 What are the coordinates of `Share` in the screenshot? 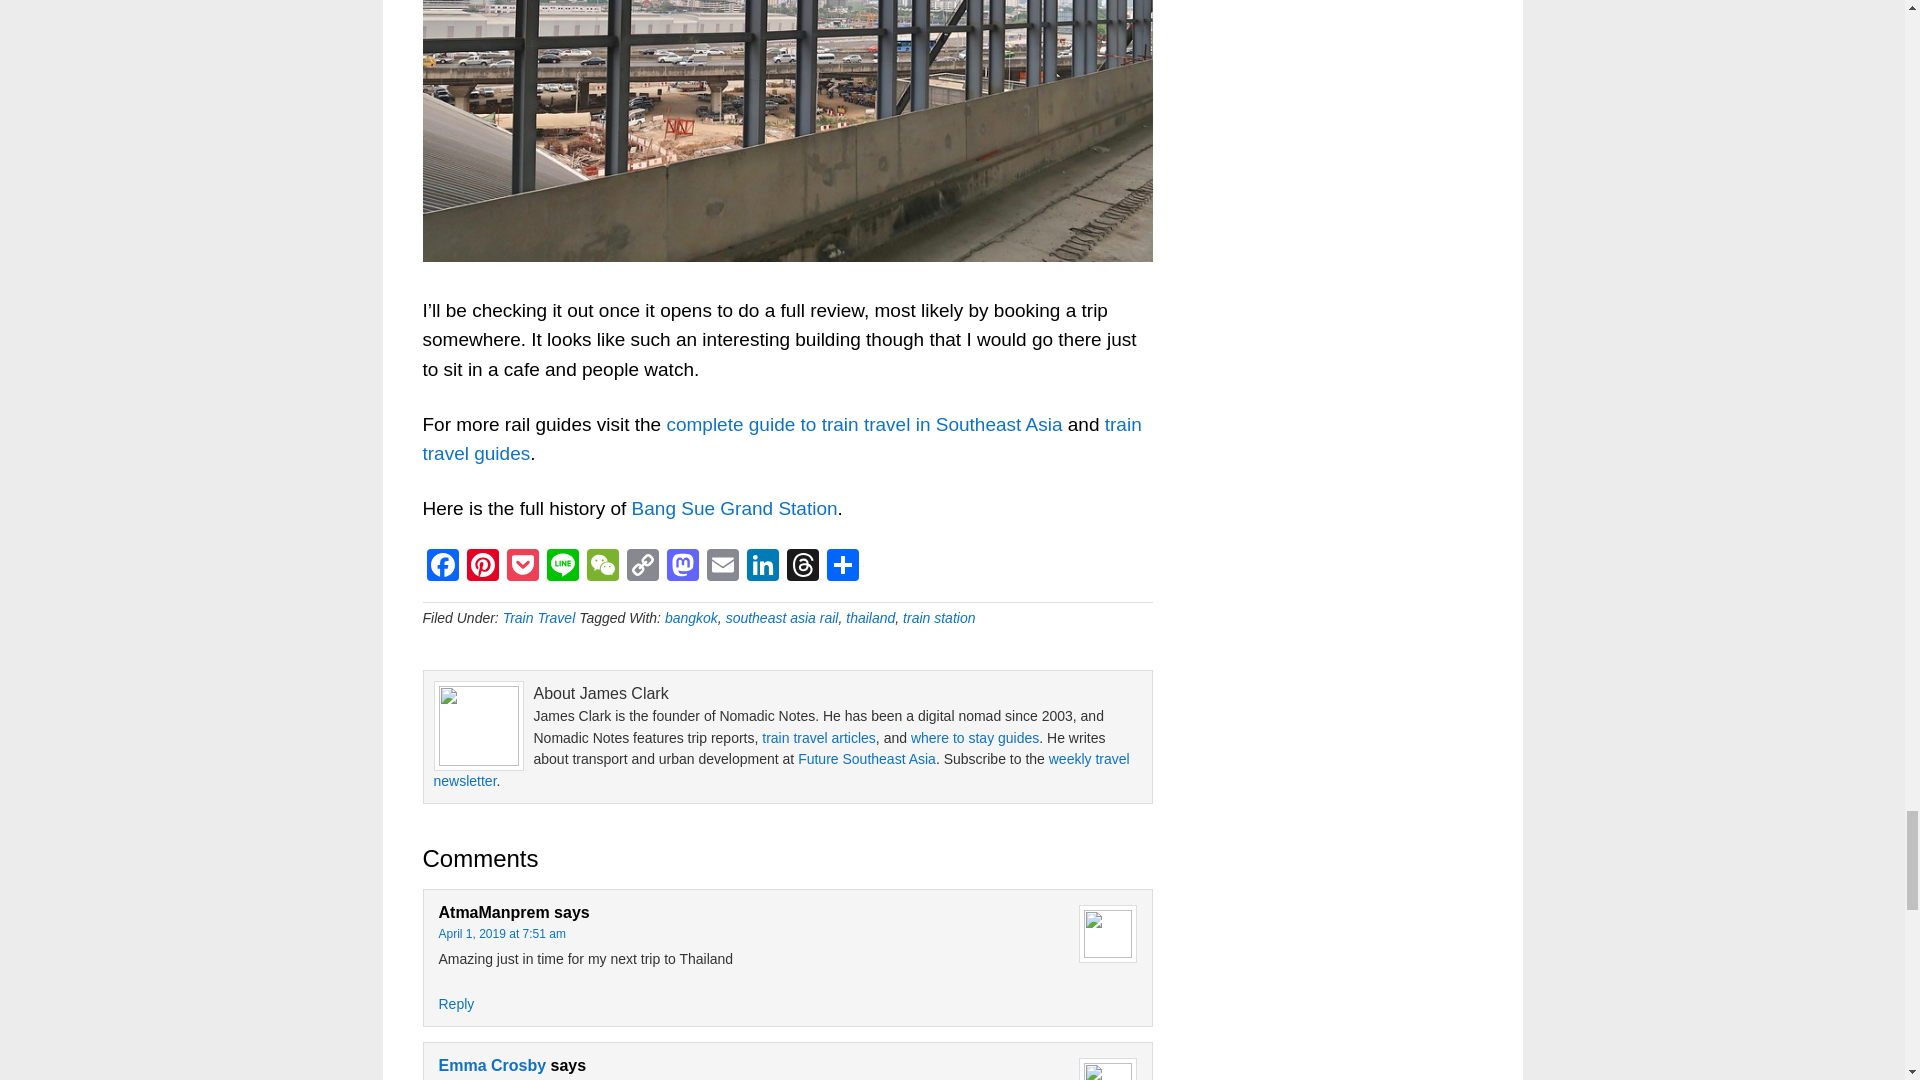 It's located at (842, 567).